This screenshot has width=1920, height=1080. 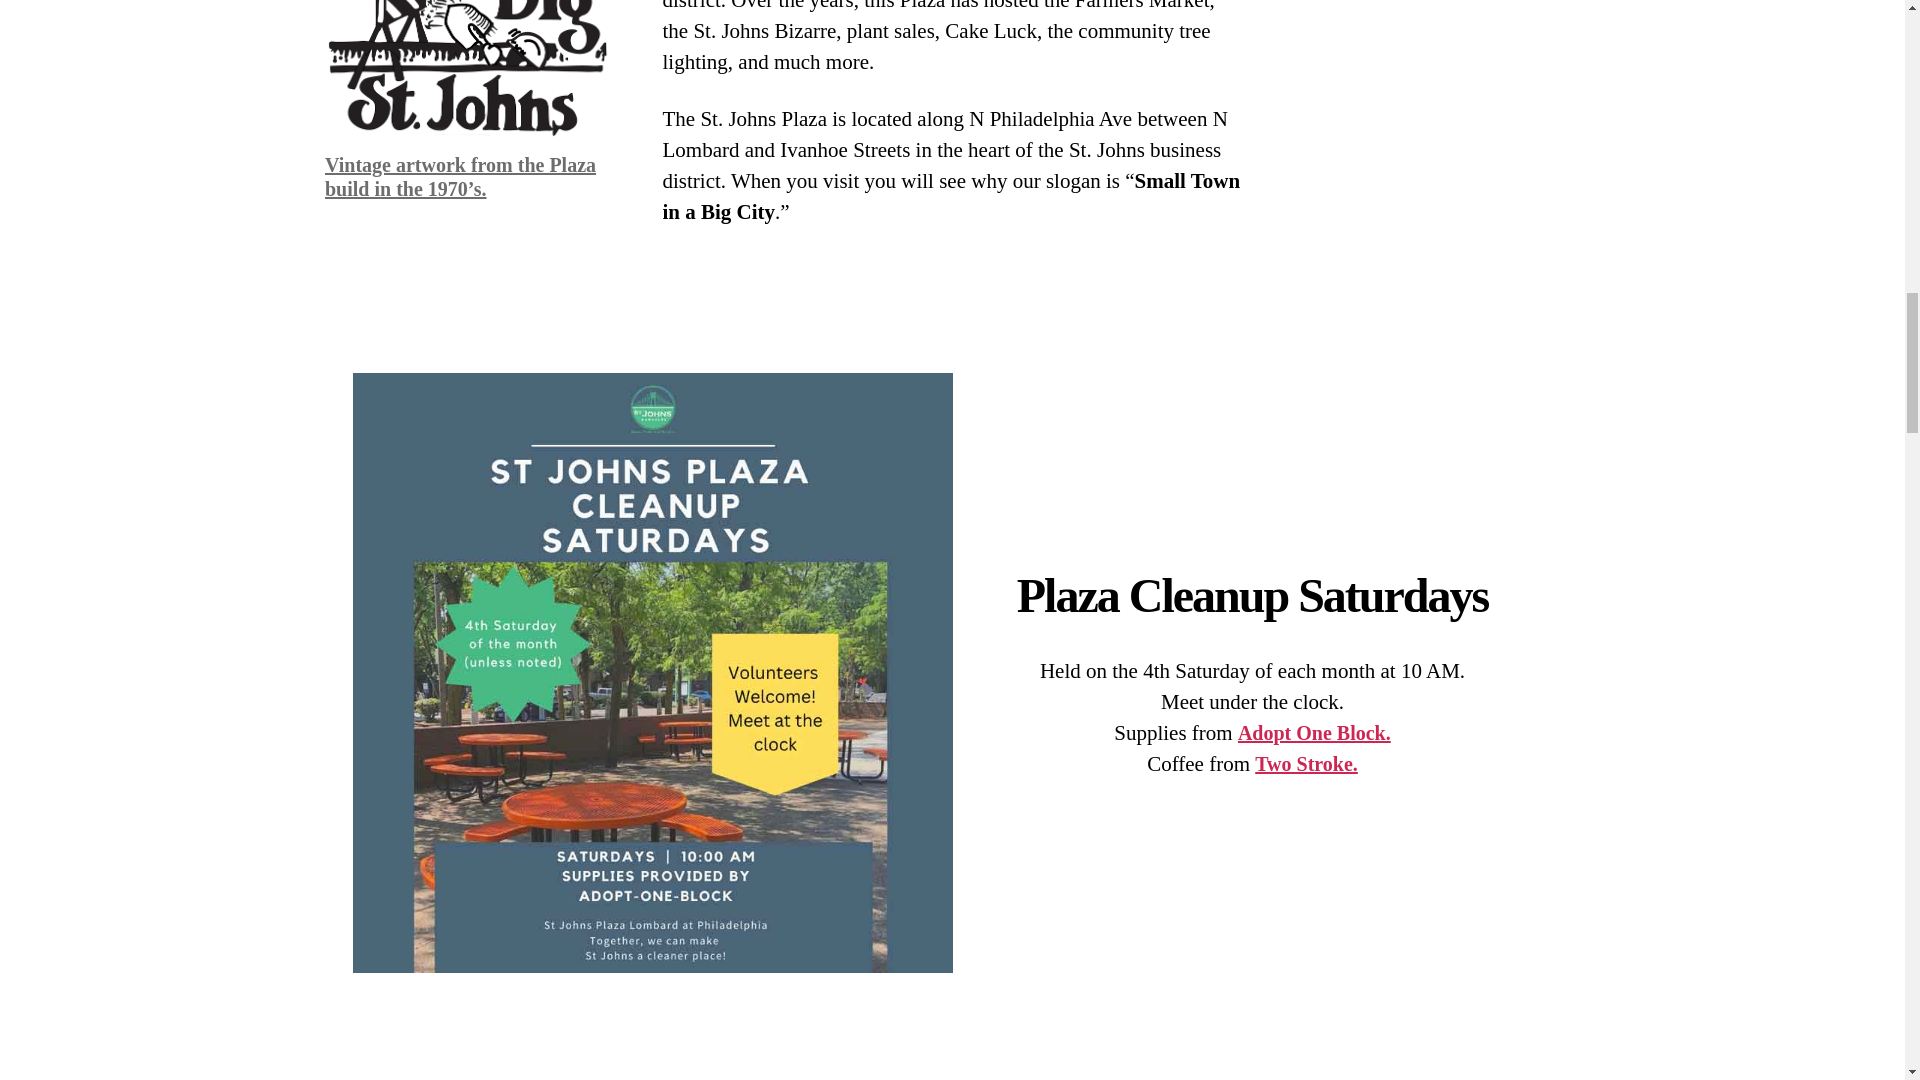 What do you see at coordinates (1306, 764) in the screenshot?
I see `Two Stroke.` at bounding box center [1306, 764].